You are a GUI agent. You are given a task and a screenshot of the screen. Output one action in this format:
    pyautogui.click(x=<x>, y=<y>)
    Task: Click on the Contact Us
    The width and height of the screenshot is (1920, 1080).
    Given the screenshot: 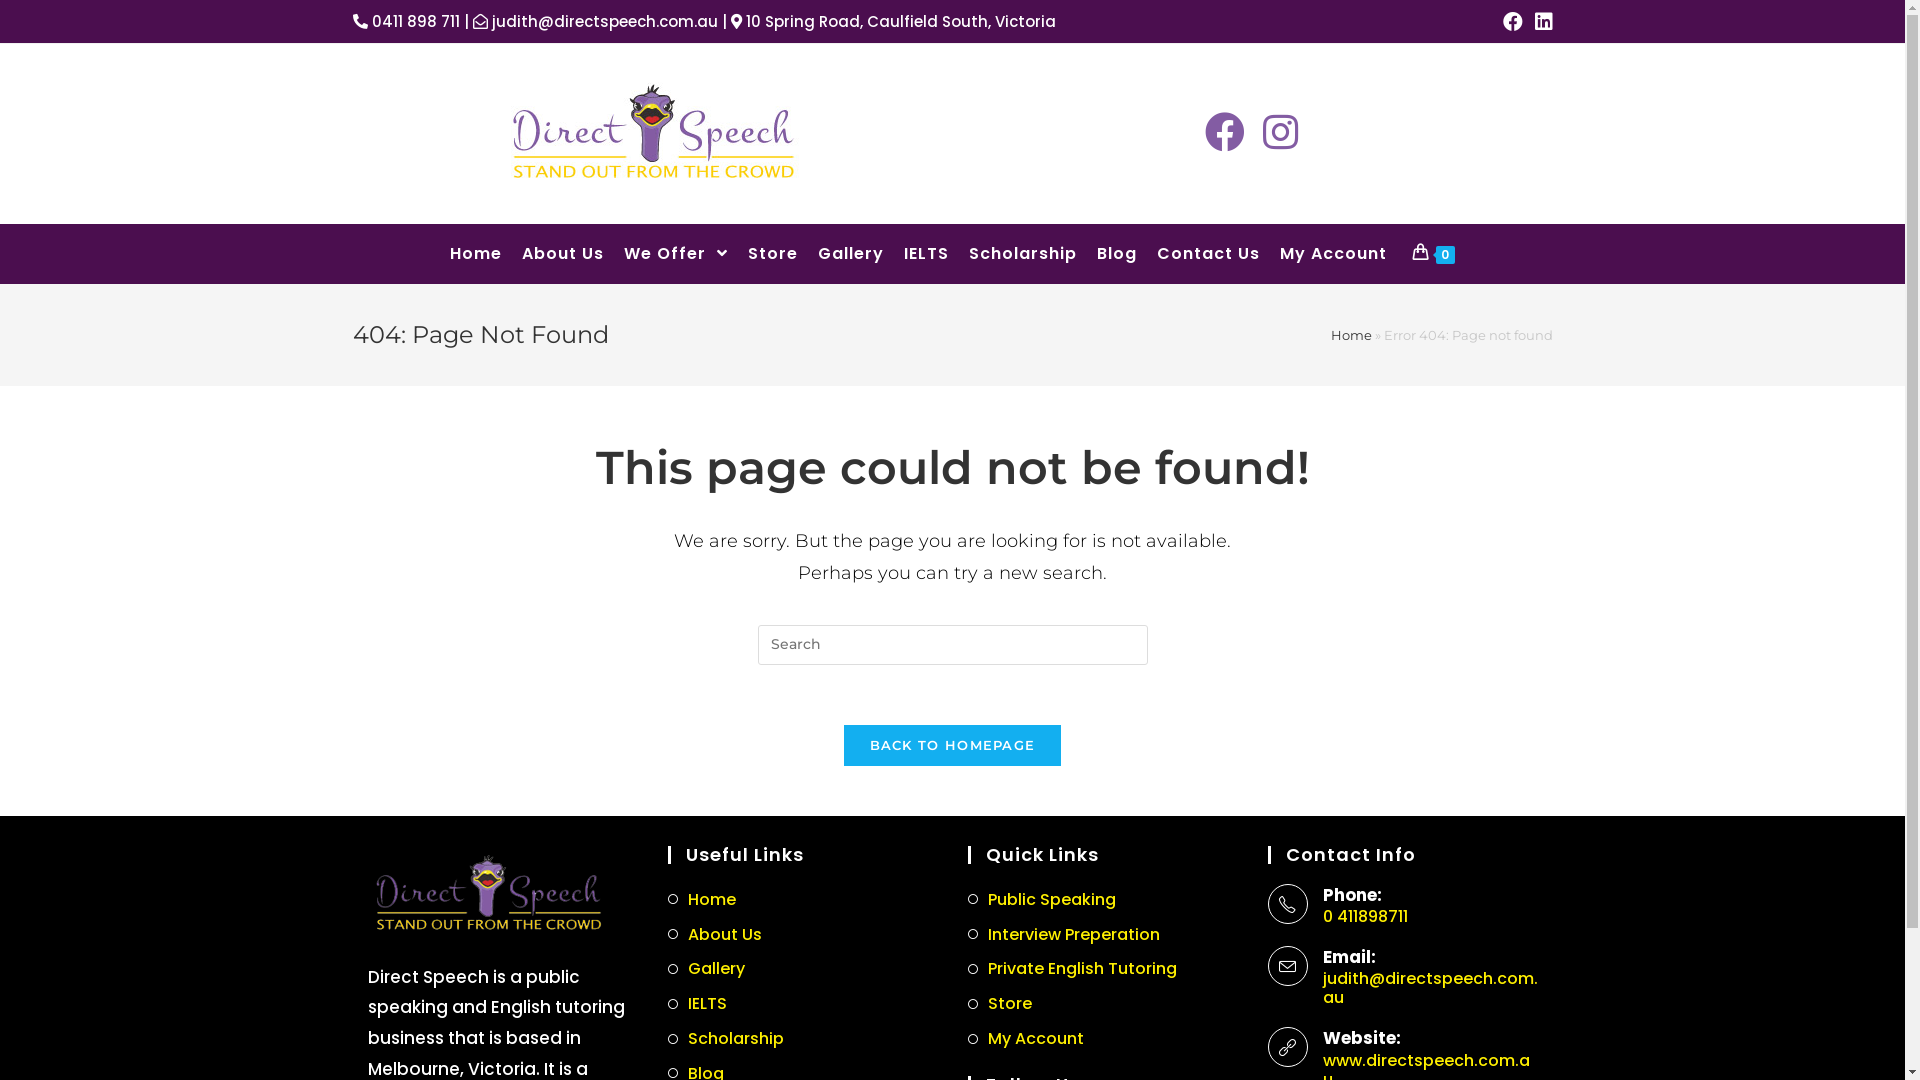 What is the action you would take?
    pyautogui.click(x=1208, y=254)
    